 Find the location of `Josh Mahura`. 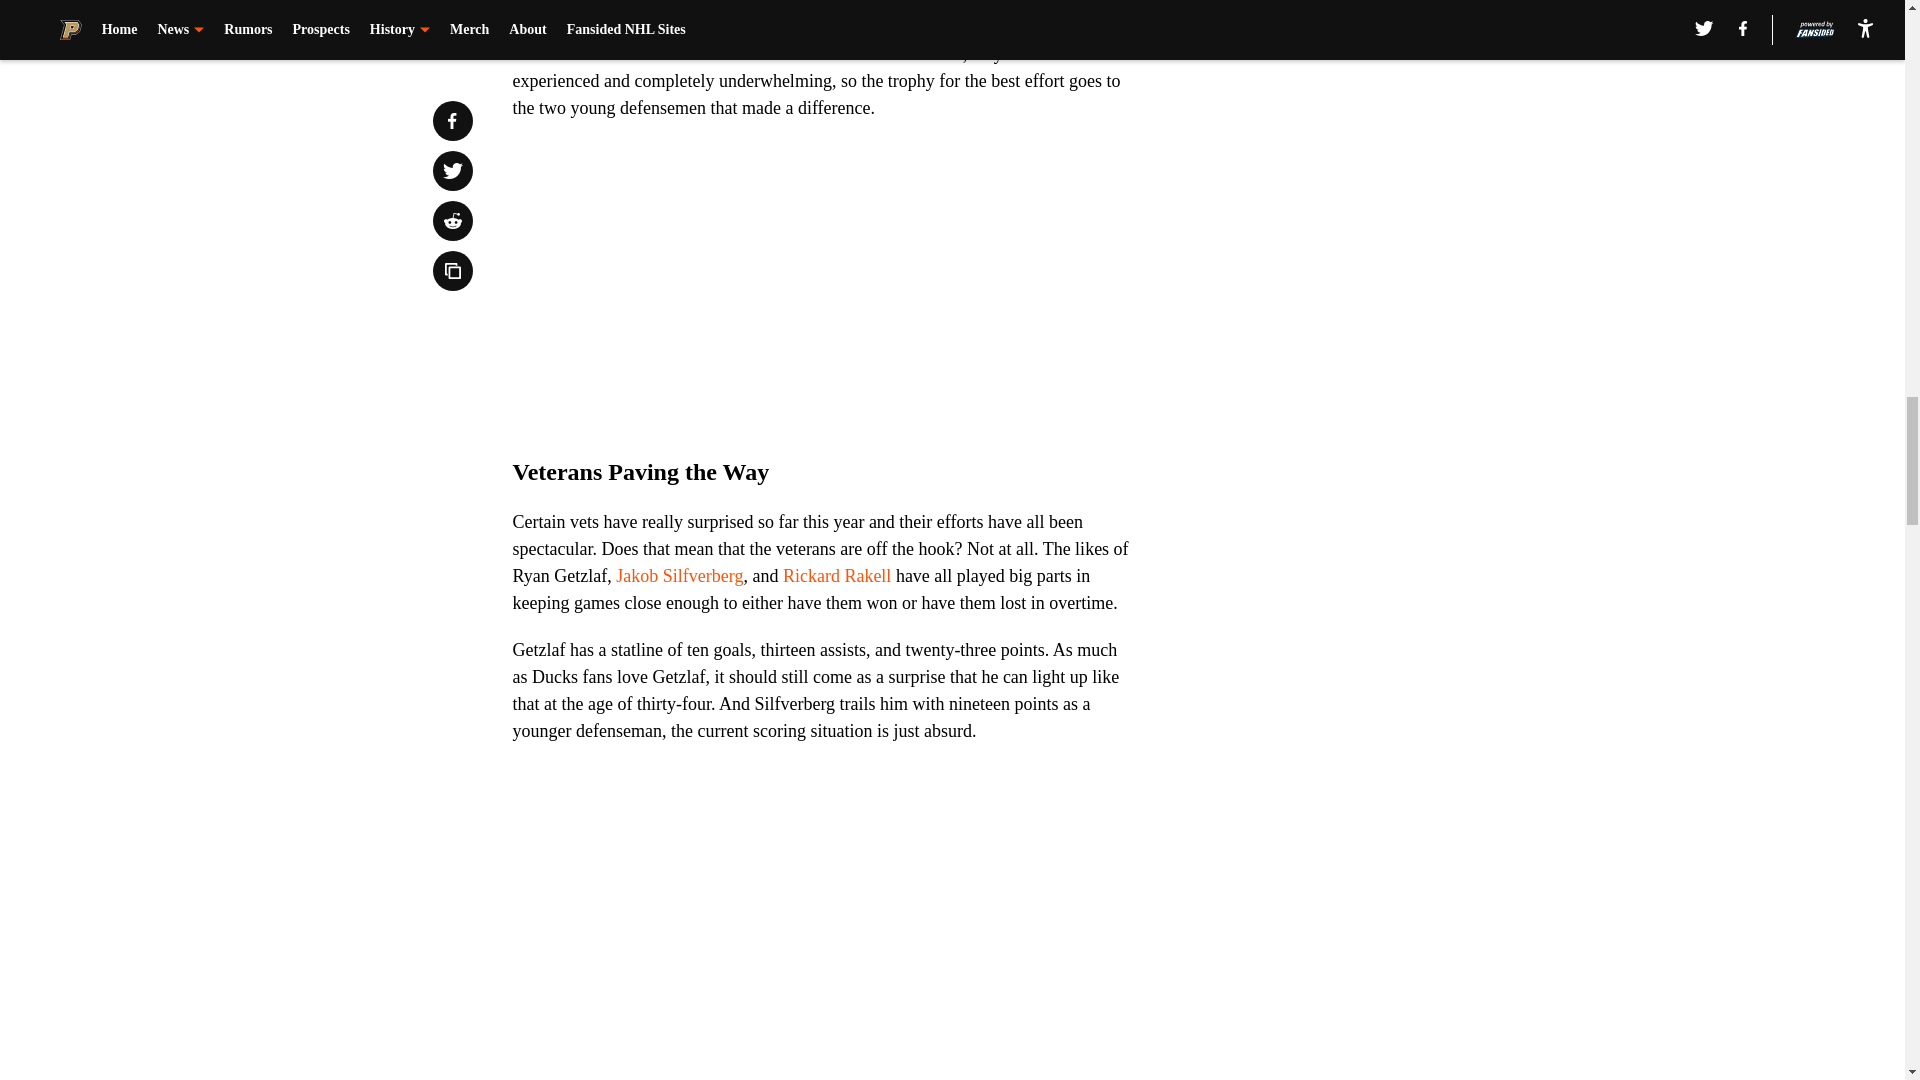

Josh Mahura is located at coordinates (1067, 4).